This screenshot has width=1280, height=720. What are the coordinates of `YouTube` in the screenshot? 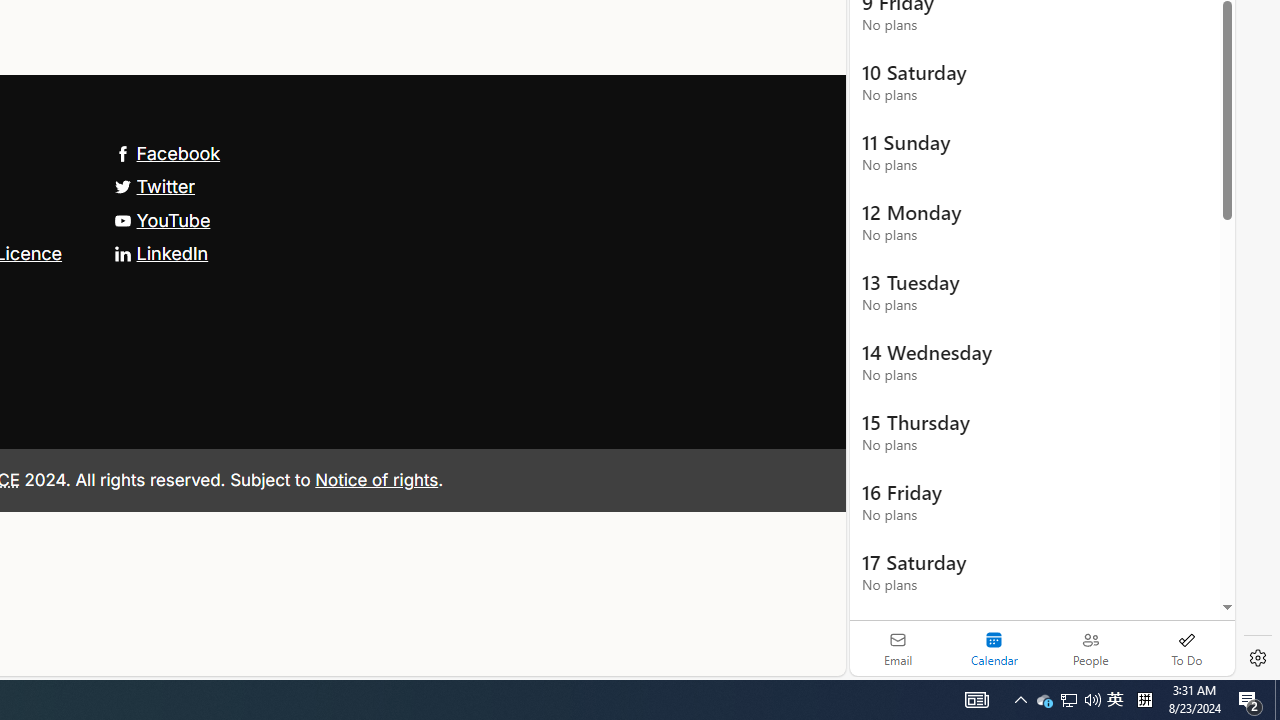 It's located at (162, 220).